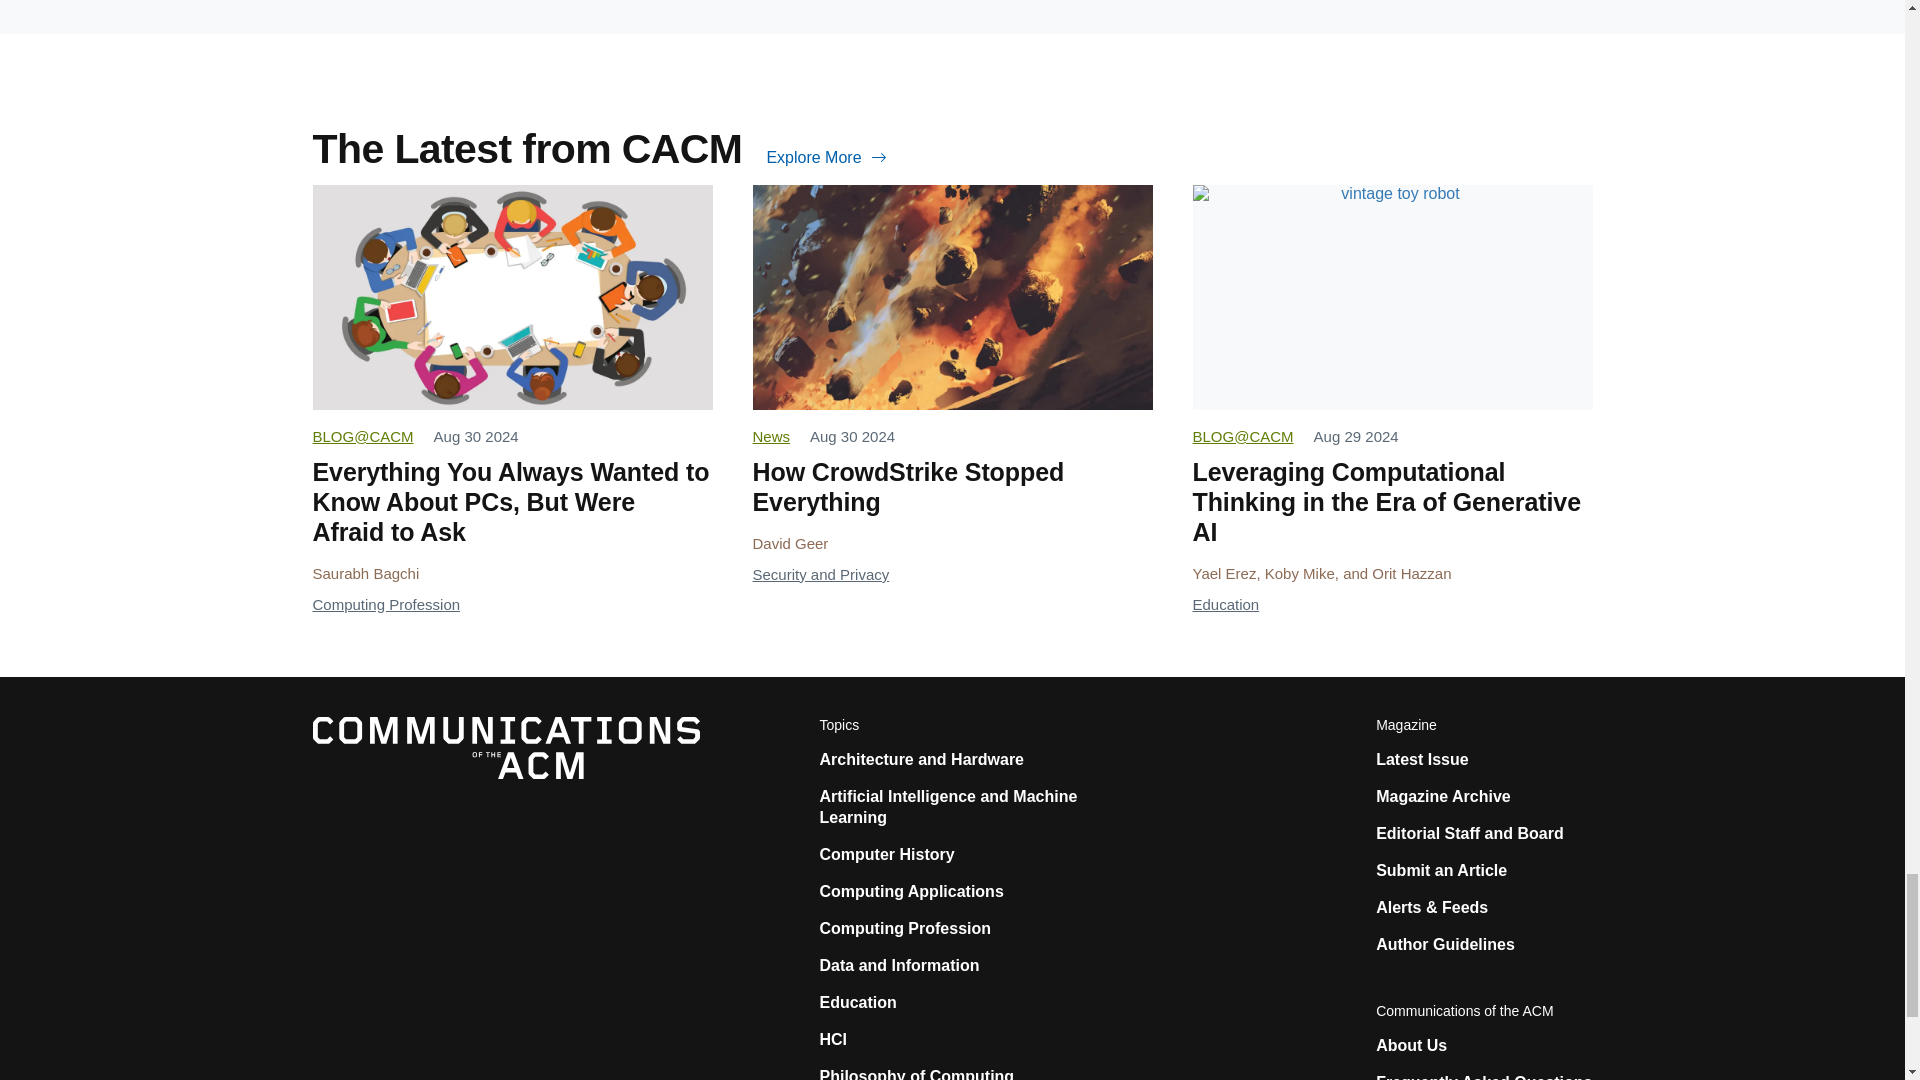 The image size is (1920, 1080). I want to click on Posts by David Geer, so click(790, 542).